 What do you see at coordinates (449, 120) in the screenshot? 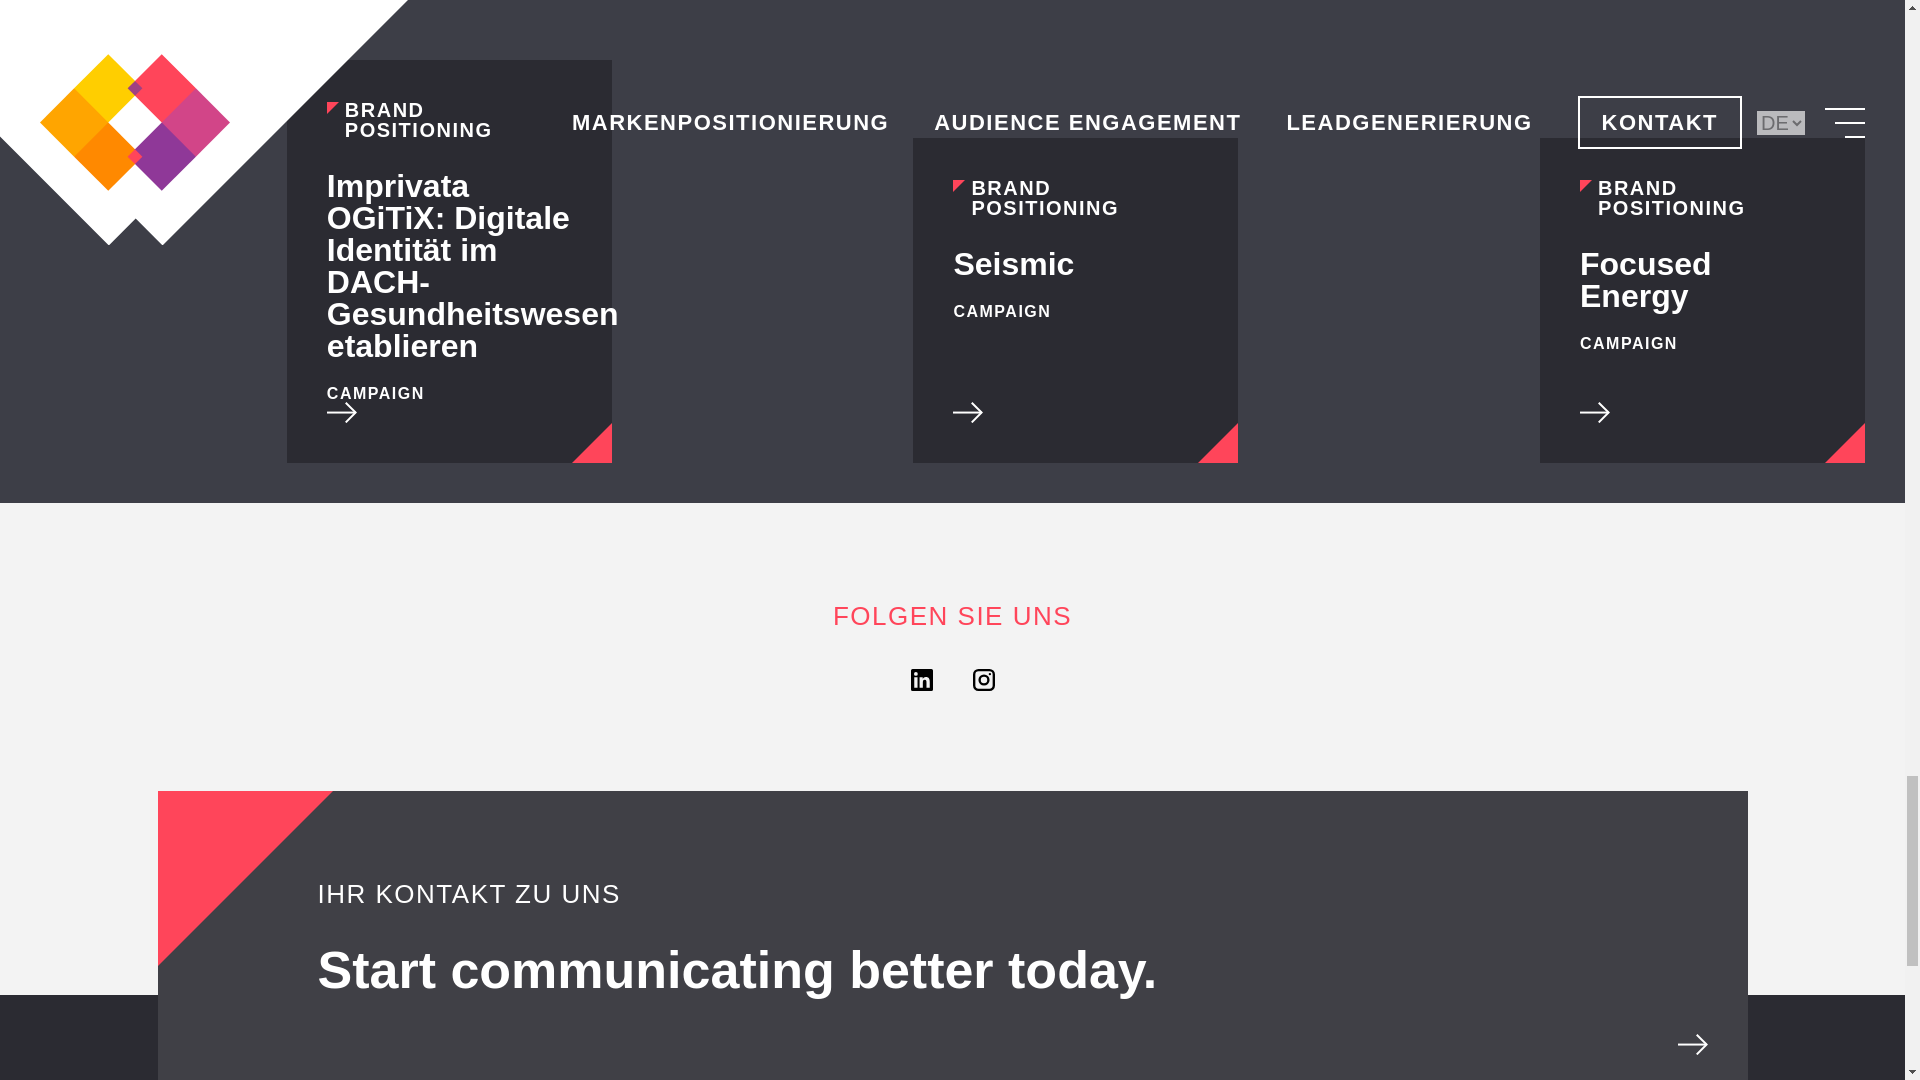
I see `BRAND POSITIONING` at bounding box center [449, 120].